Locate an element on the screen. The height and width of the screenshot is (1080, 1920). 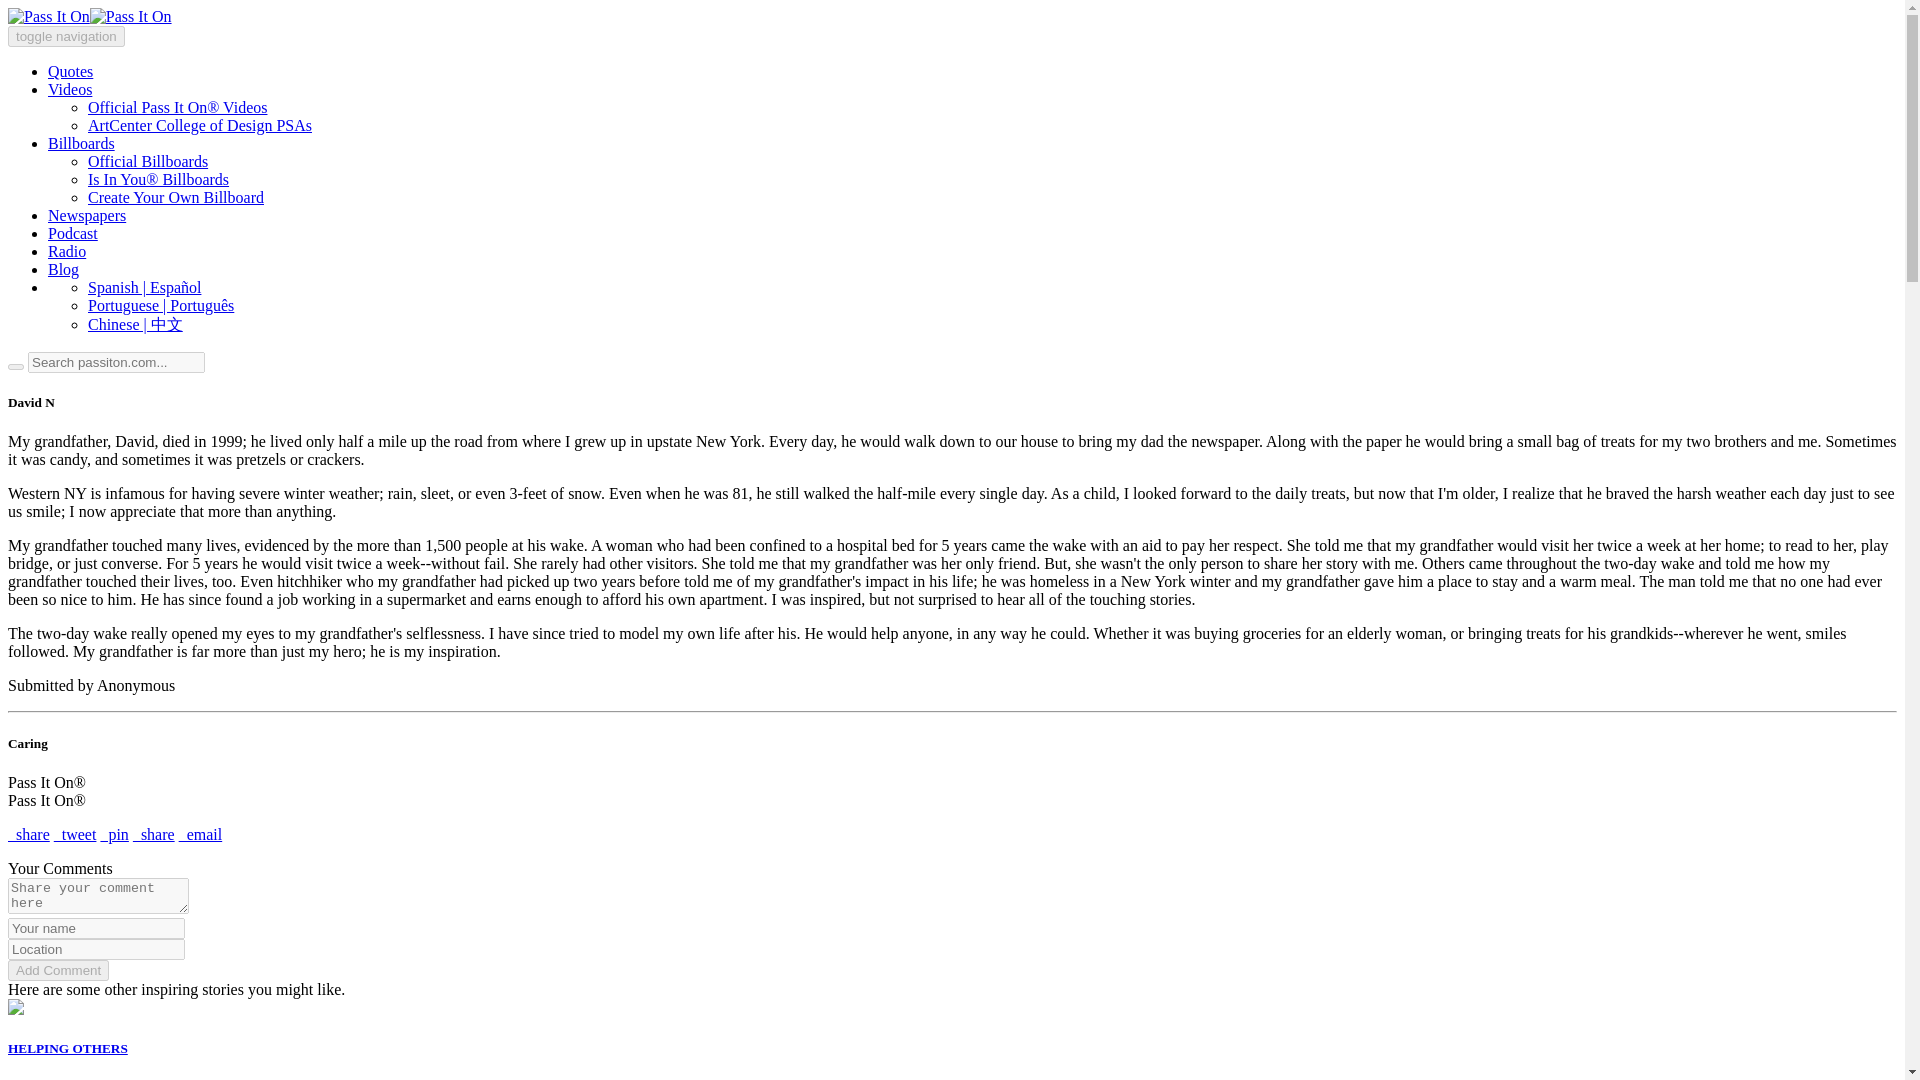
HELPING OTHERS is located at coordinates (68, 1048).